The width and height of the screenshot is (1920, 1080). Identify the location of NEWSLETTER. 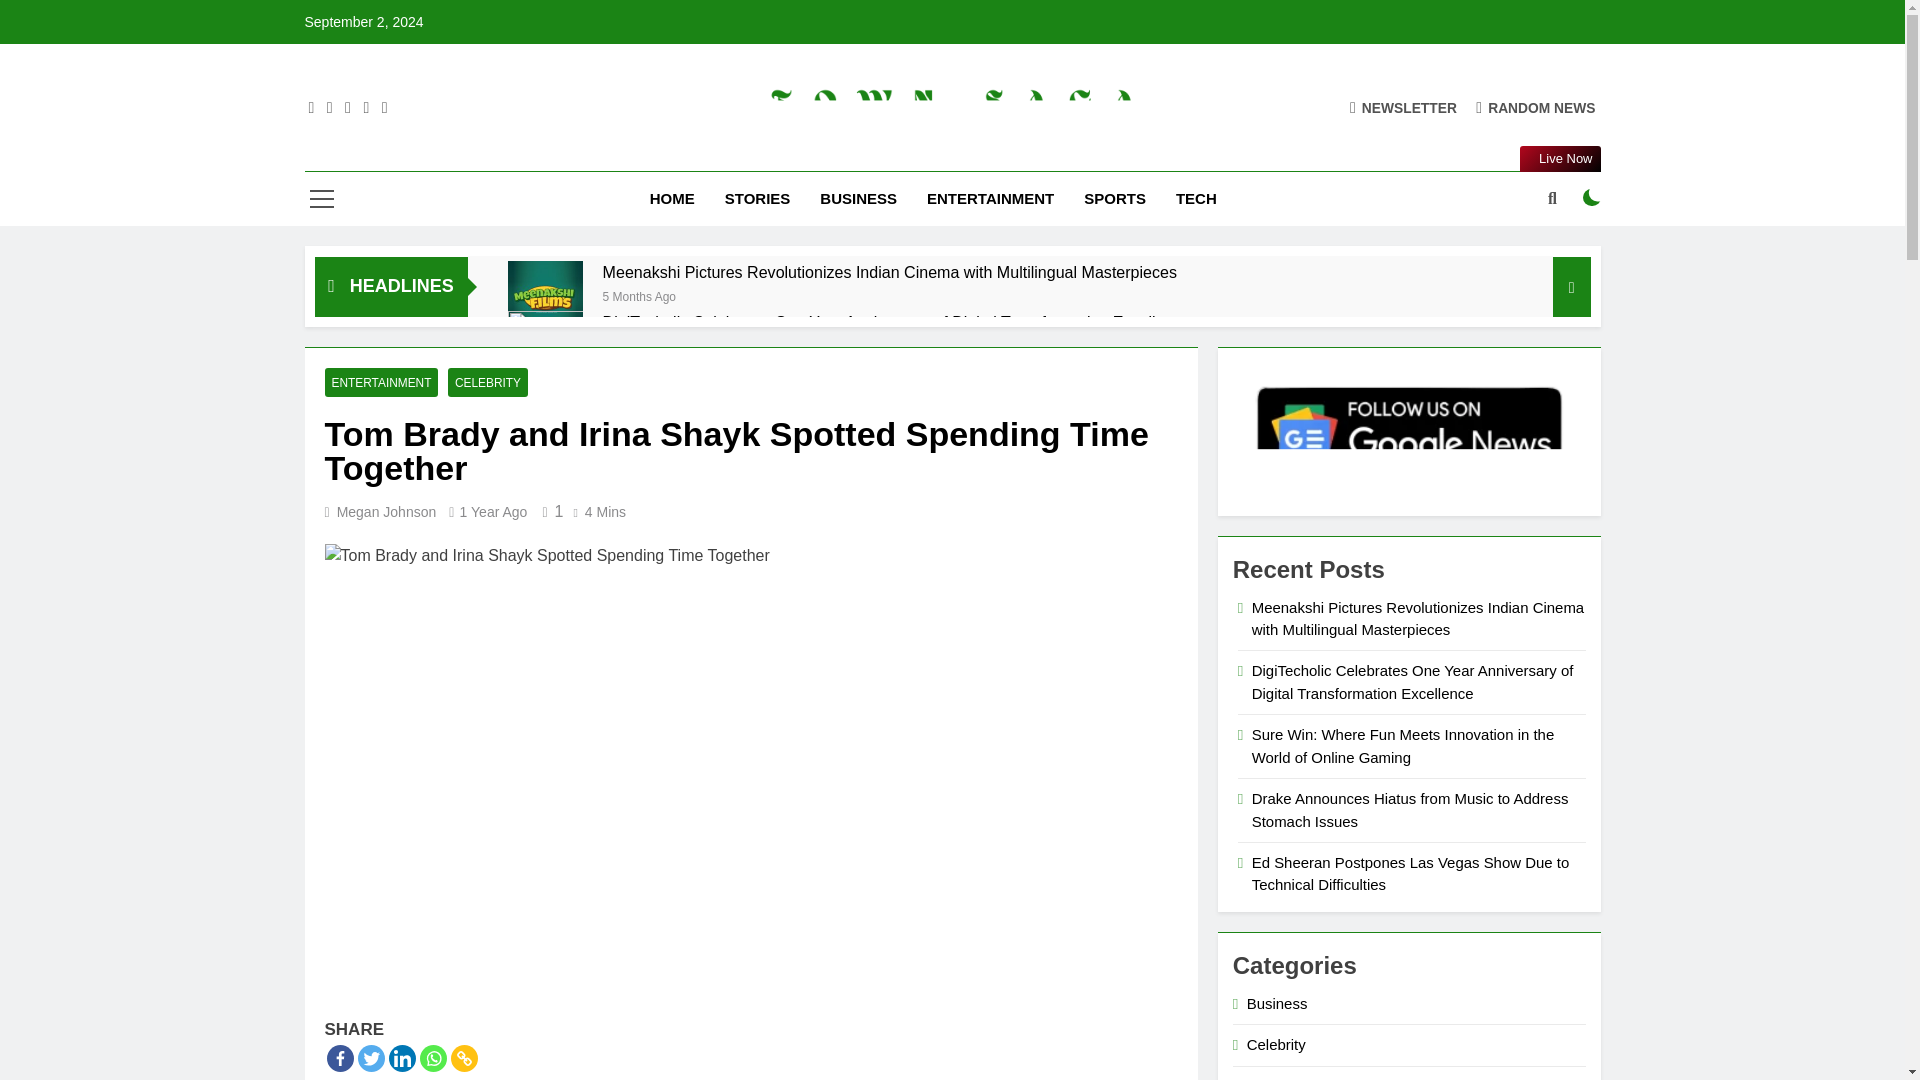
(1403, 106).